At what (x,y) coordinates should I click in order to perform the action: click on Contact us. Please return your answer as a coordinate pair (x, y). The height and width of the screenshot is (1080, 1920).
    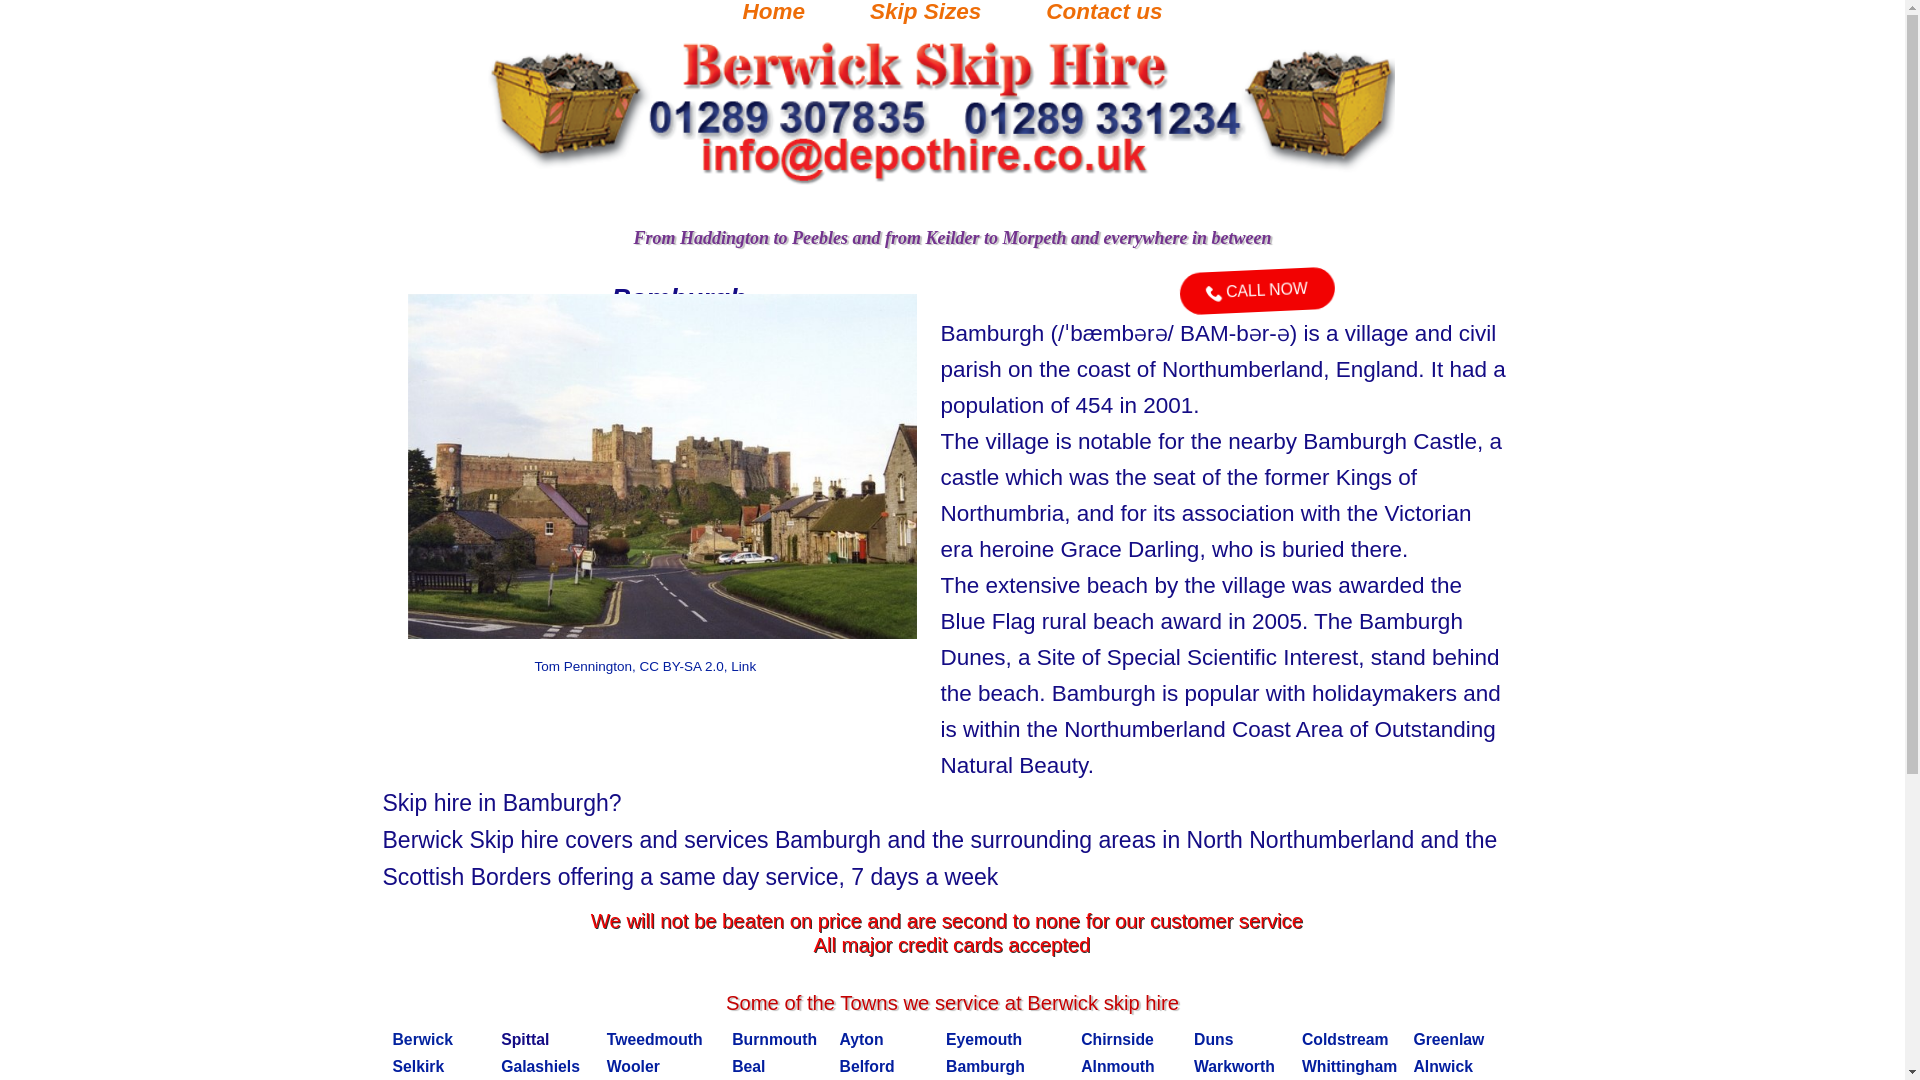
    Looking at the image, I should click on (1104, 16).